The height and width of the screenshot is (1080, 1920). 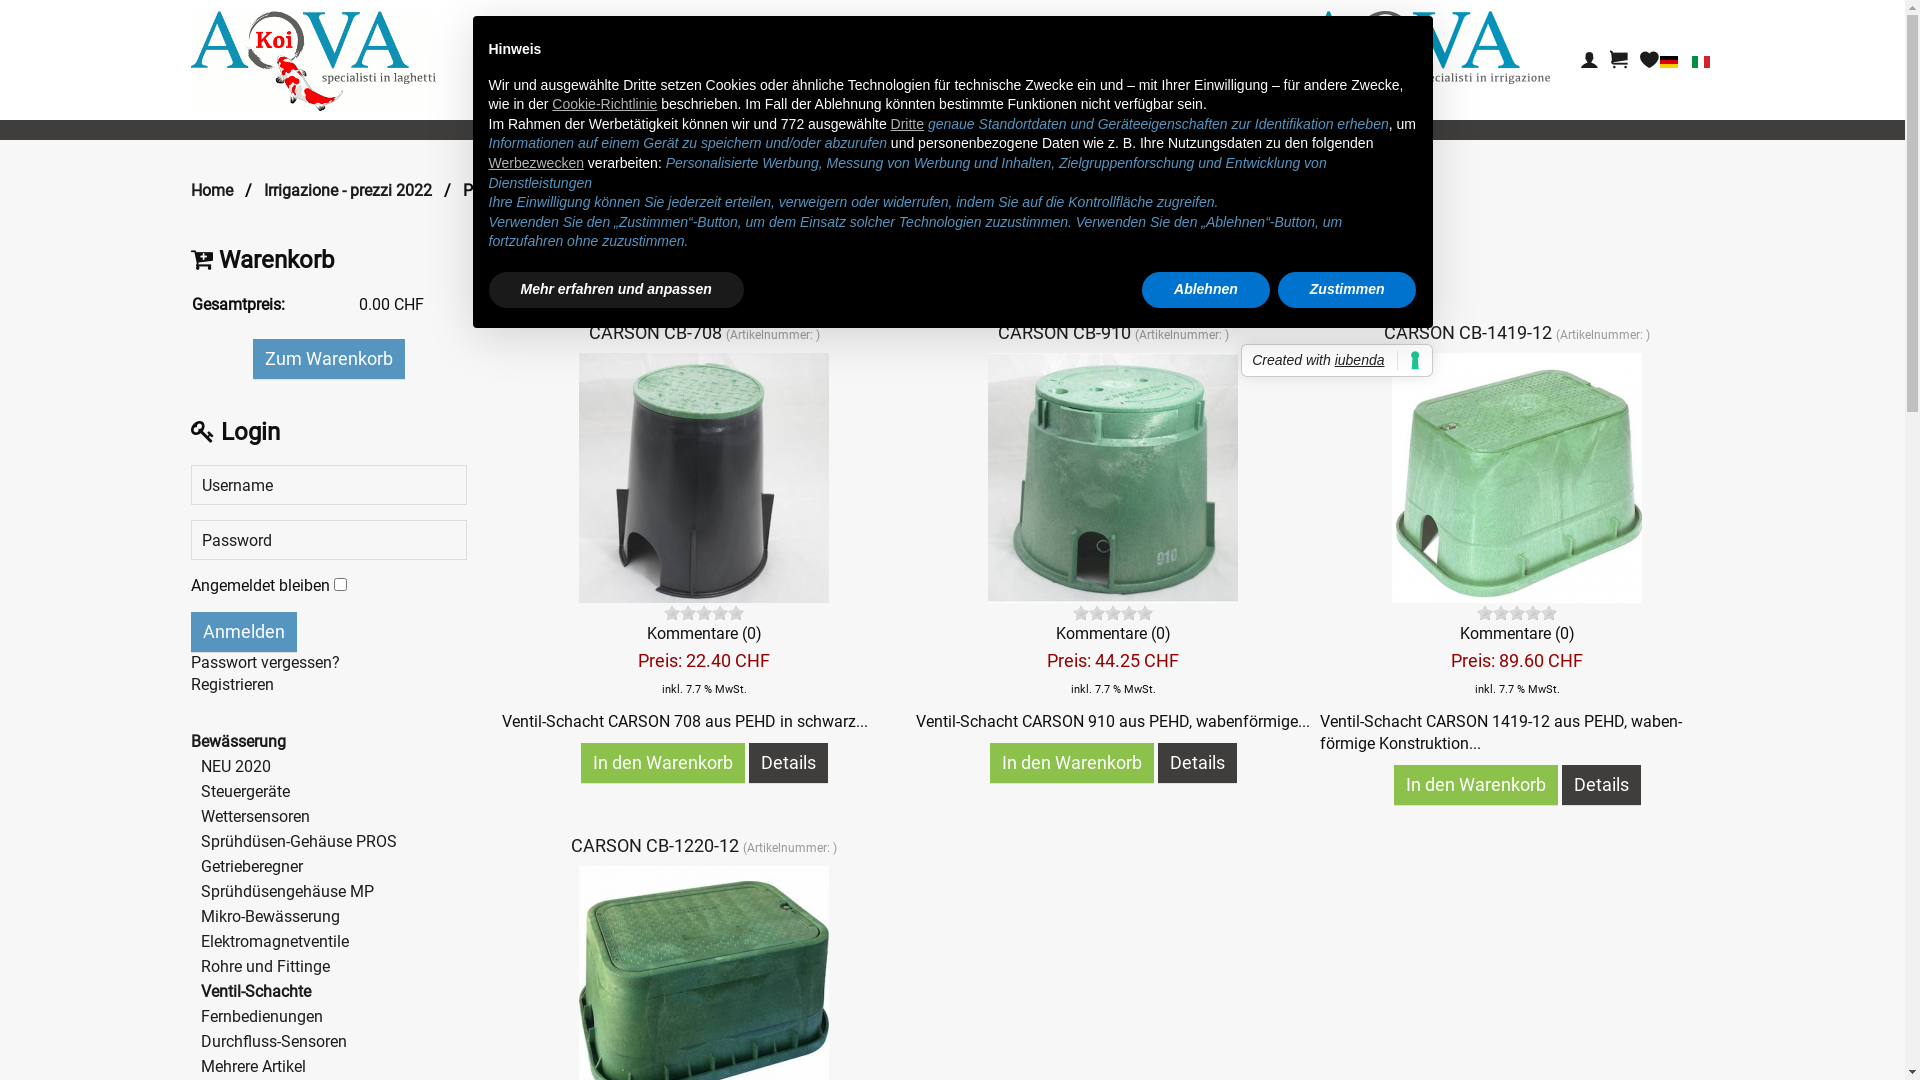 I want to click on Ventil-Schachte, so click(x=255, y=992).